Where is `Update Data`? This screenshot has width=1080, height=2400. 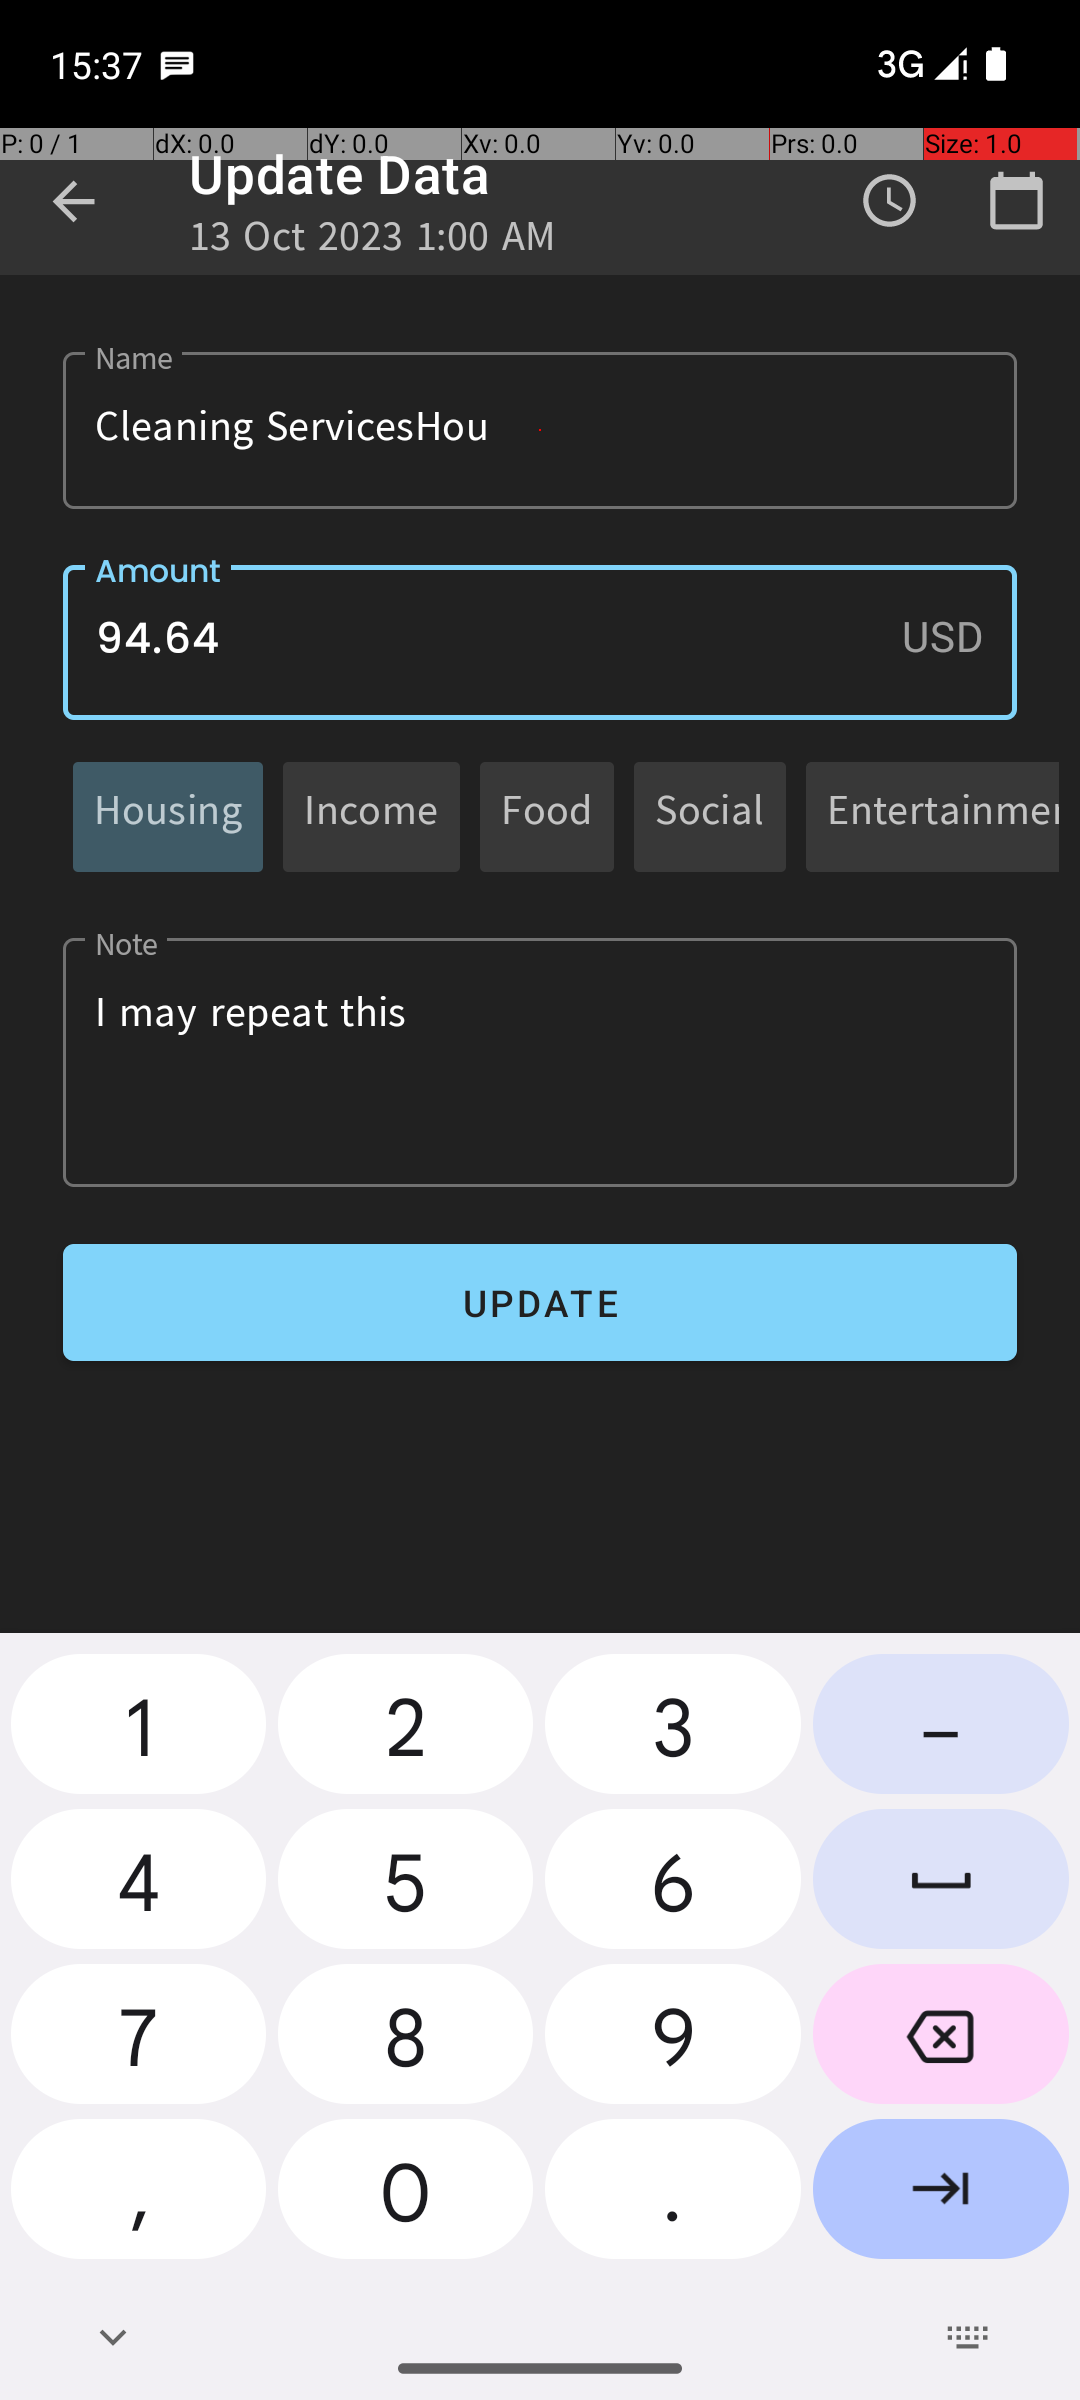 Update Data is located at coordinates (340, 174).